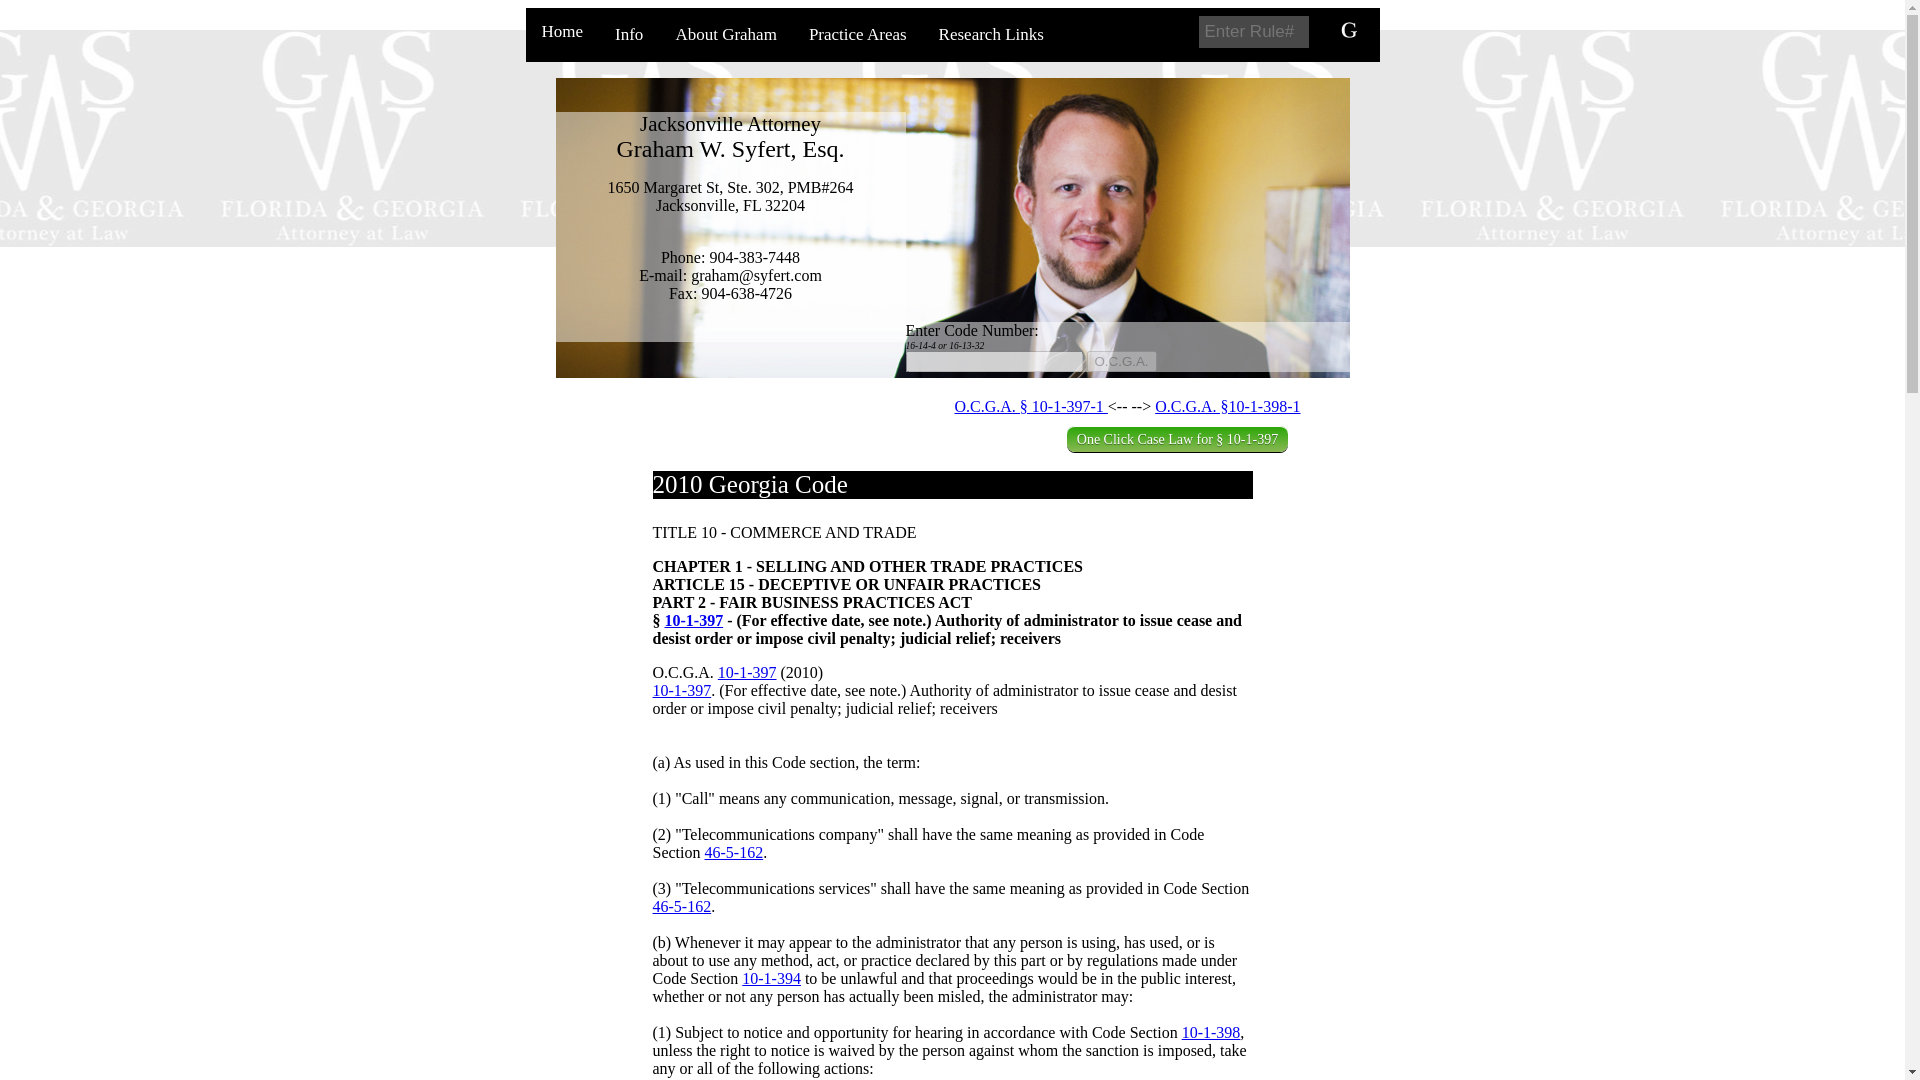 Image resolution: width=1920 pixels, height=1080 pixels. I want to click on O.C.G.A., so click(1120, 361).